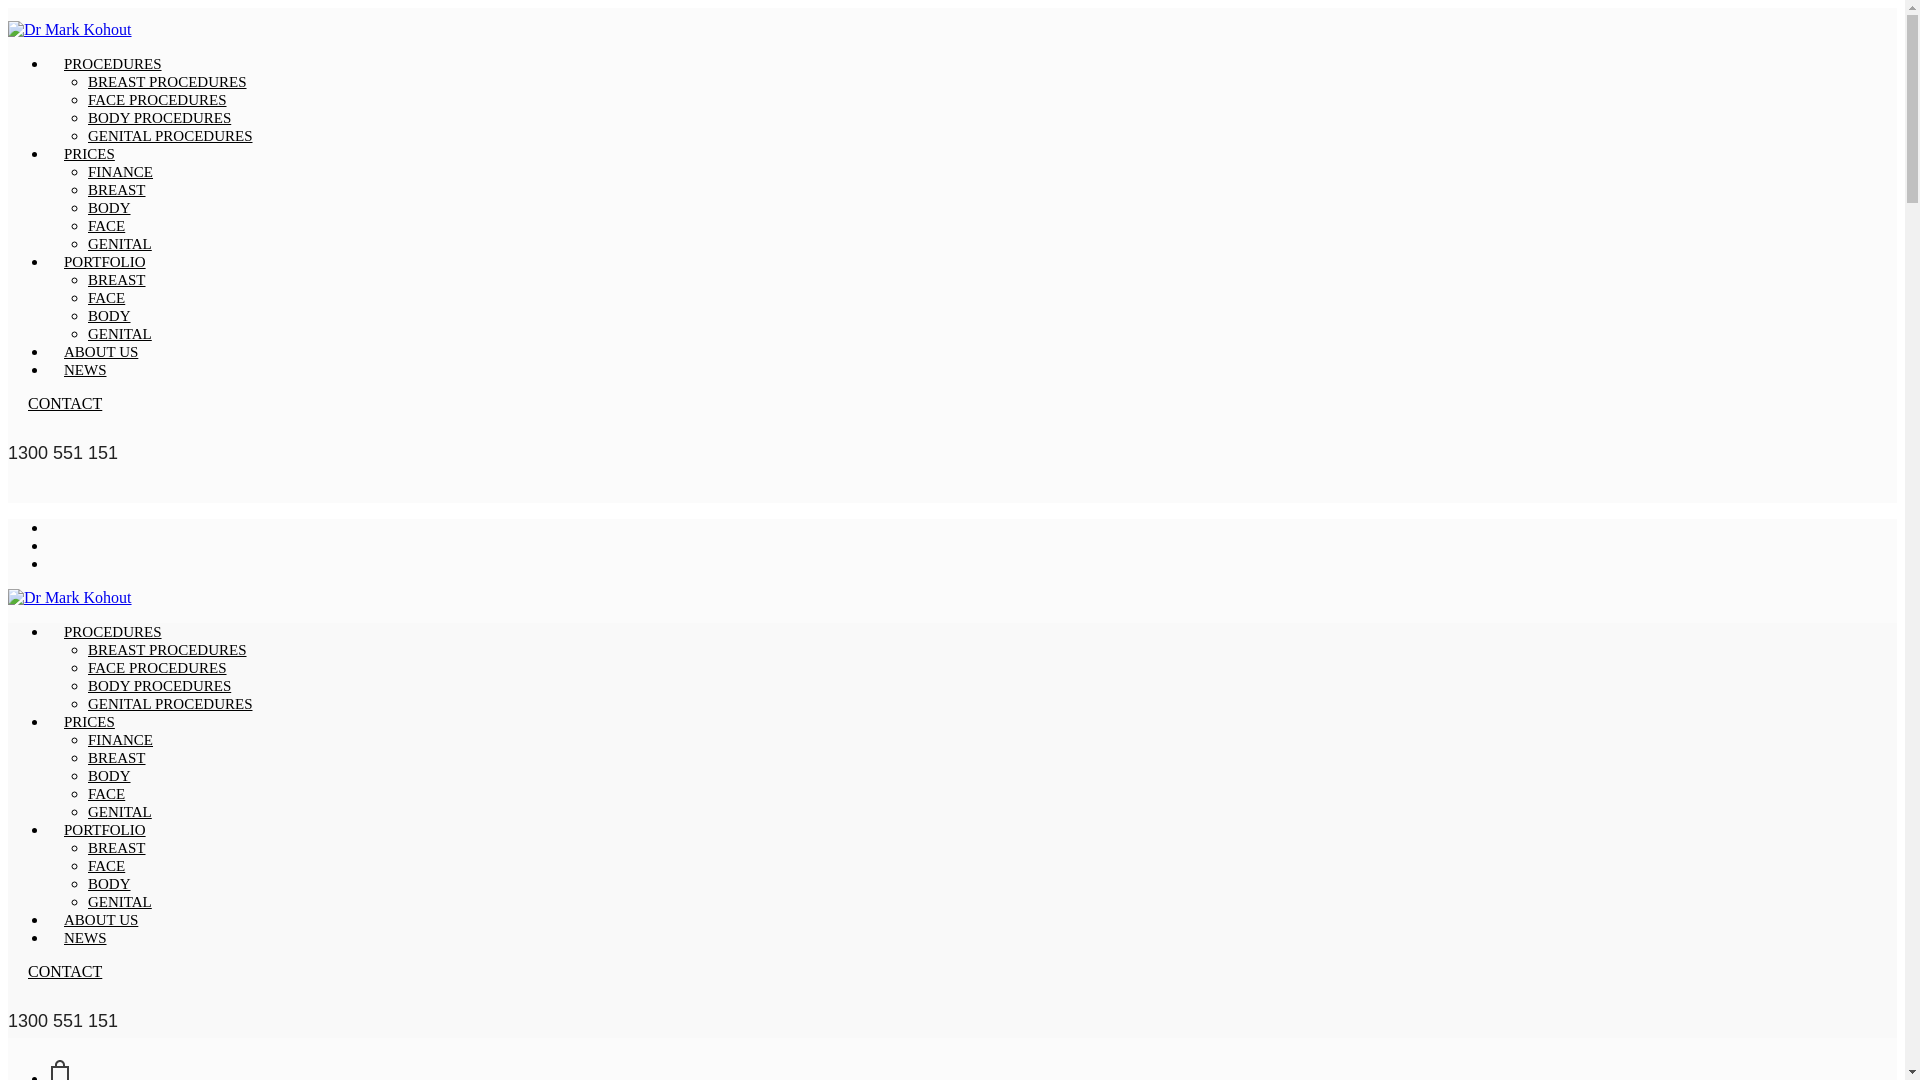 This screenshot has height=1080, width=1920. What do you see at coordinates (170, 136) in the screenshot?
I see `GENITAL PROCEDURES` at bounding box center [170, 136].